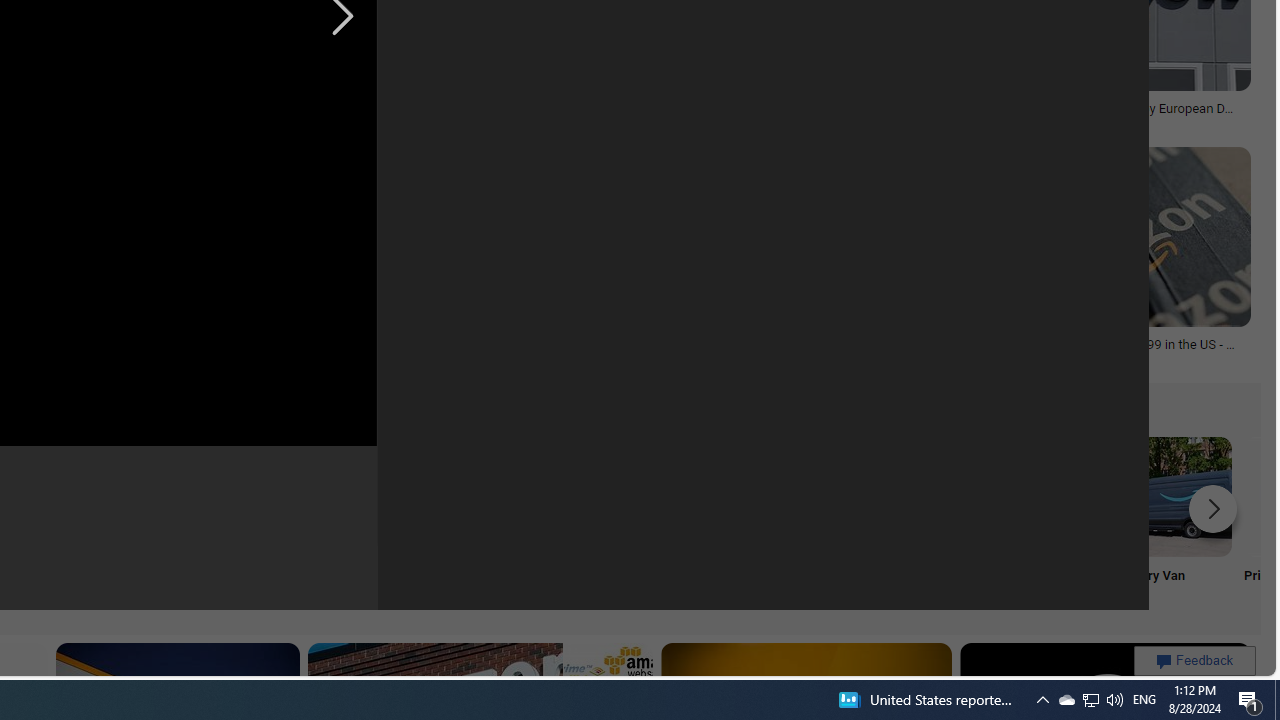 The width and height of the screenshot is (1280, 720). What do you see at coordinates (669, 358) in the screenshot?
I see `amazon.com.mx` at bounding box center [669, 358].